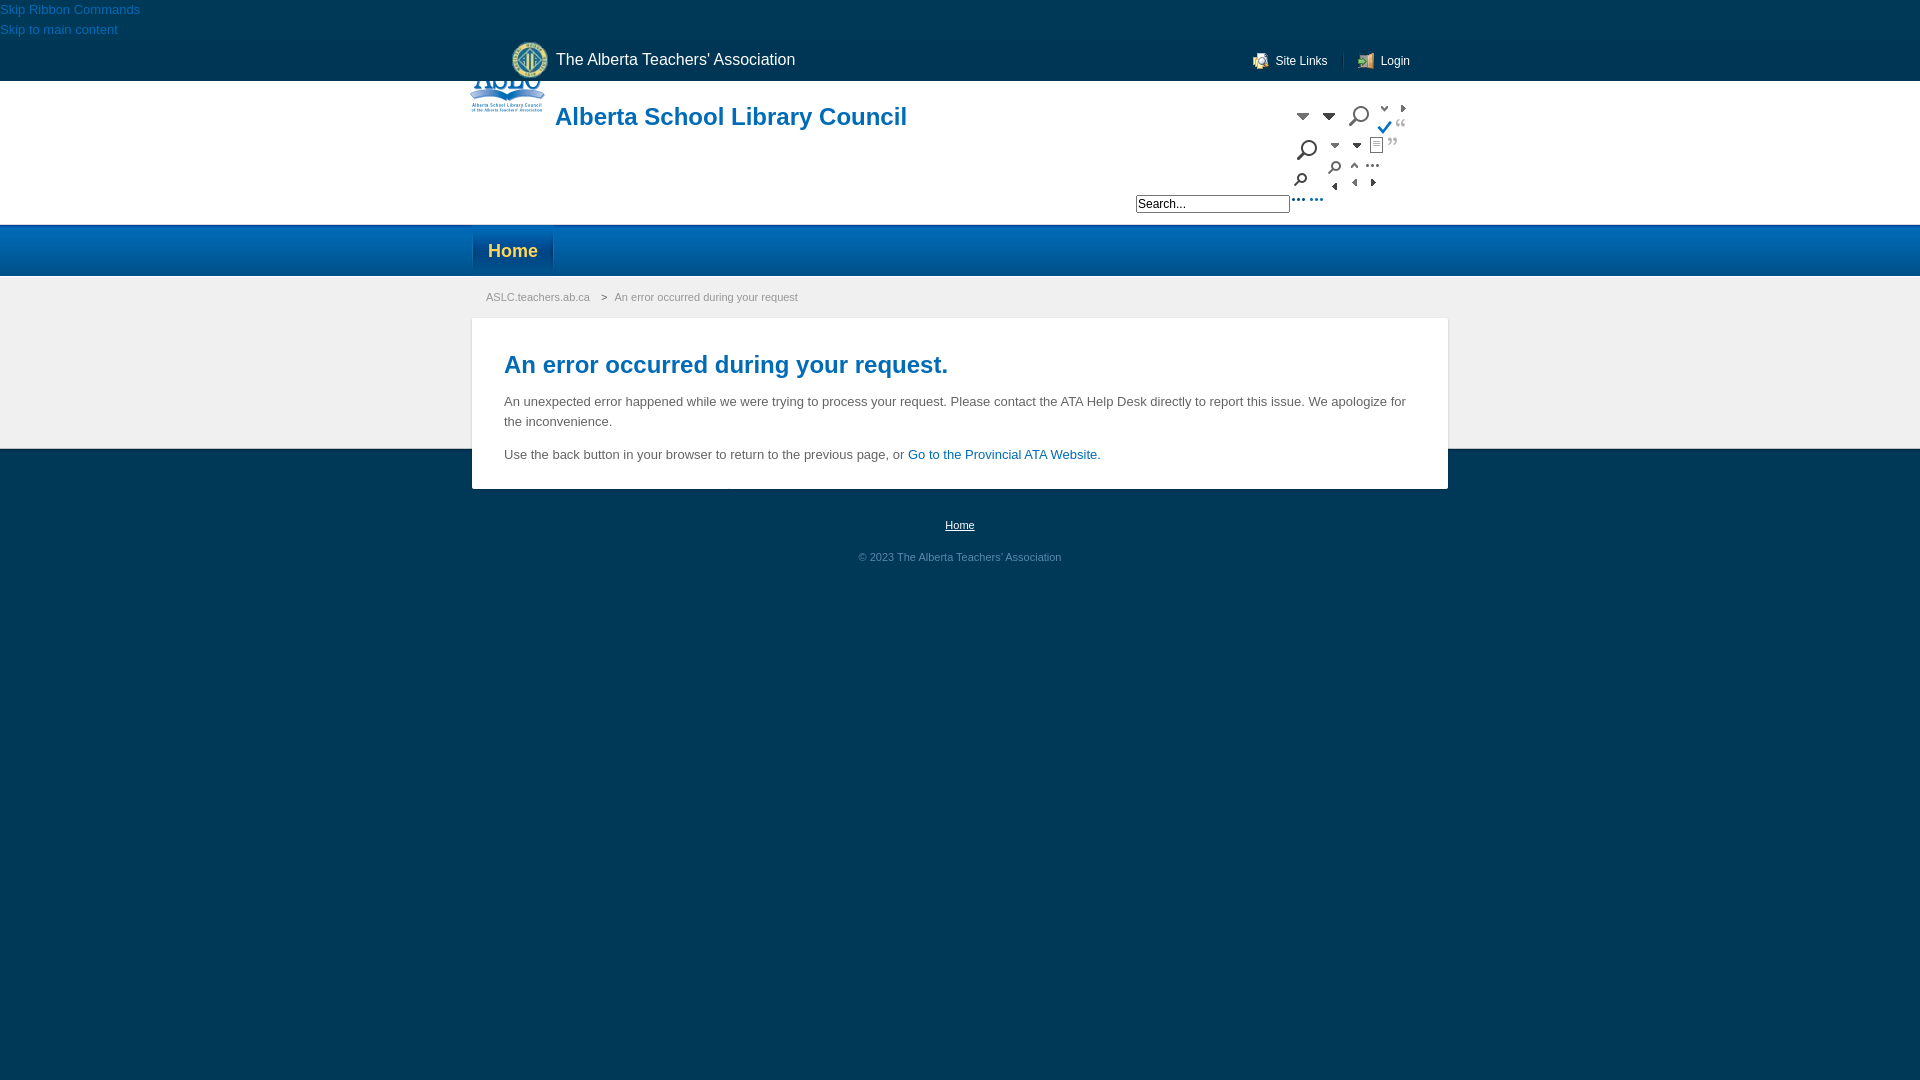 The image size is (1920, 1080). What do you see at coordinates (513, 250) in the screenshot?
I see `Home` at bounding box center [513, 250].